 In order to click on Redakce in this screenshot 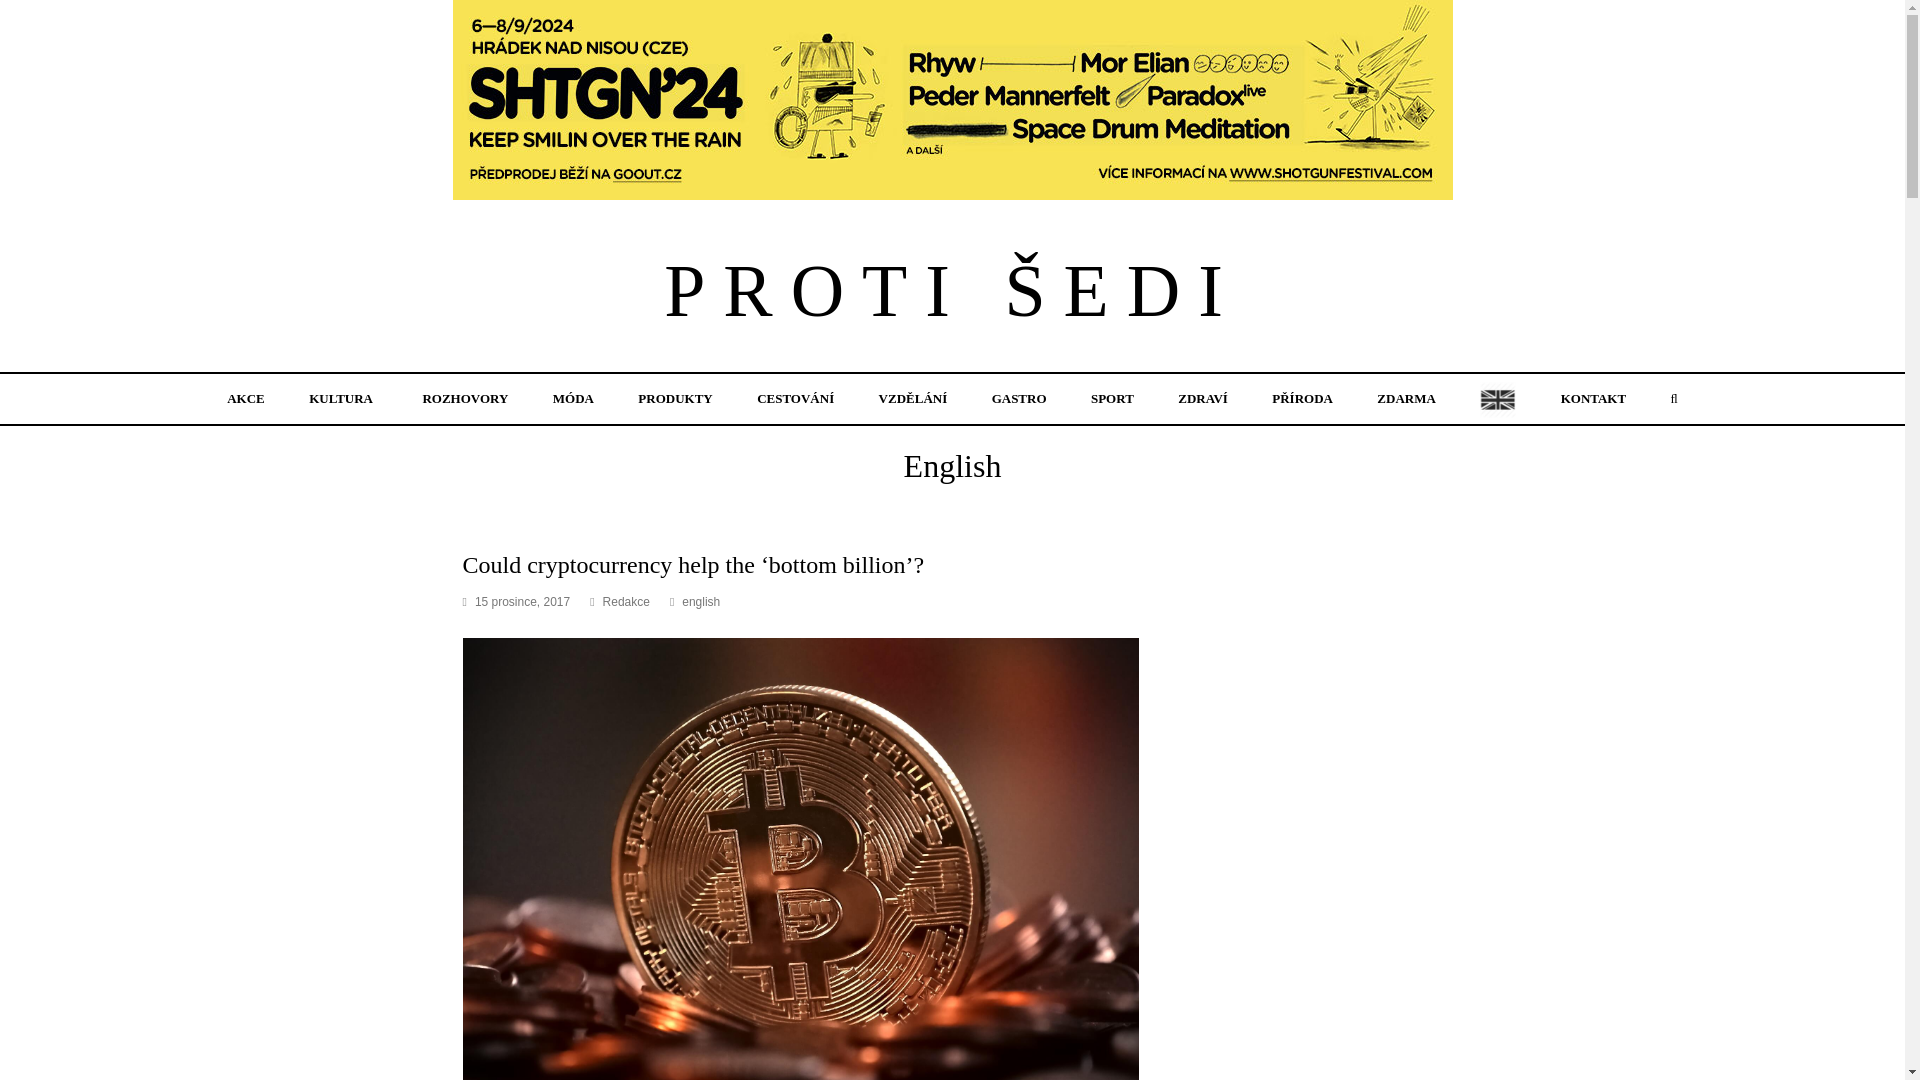, I will do `click(626, 602)`.